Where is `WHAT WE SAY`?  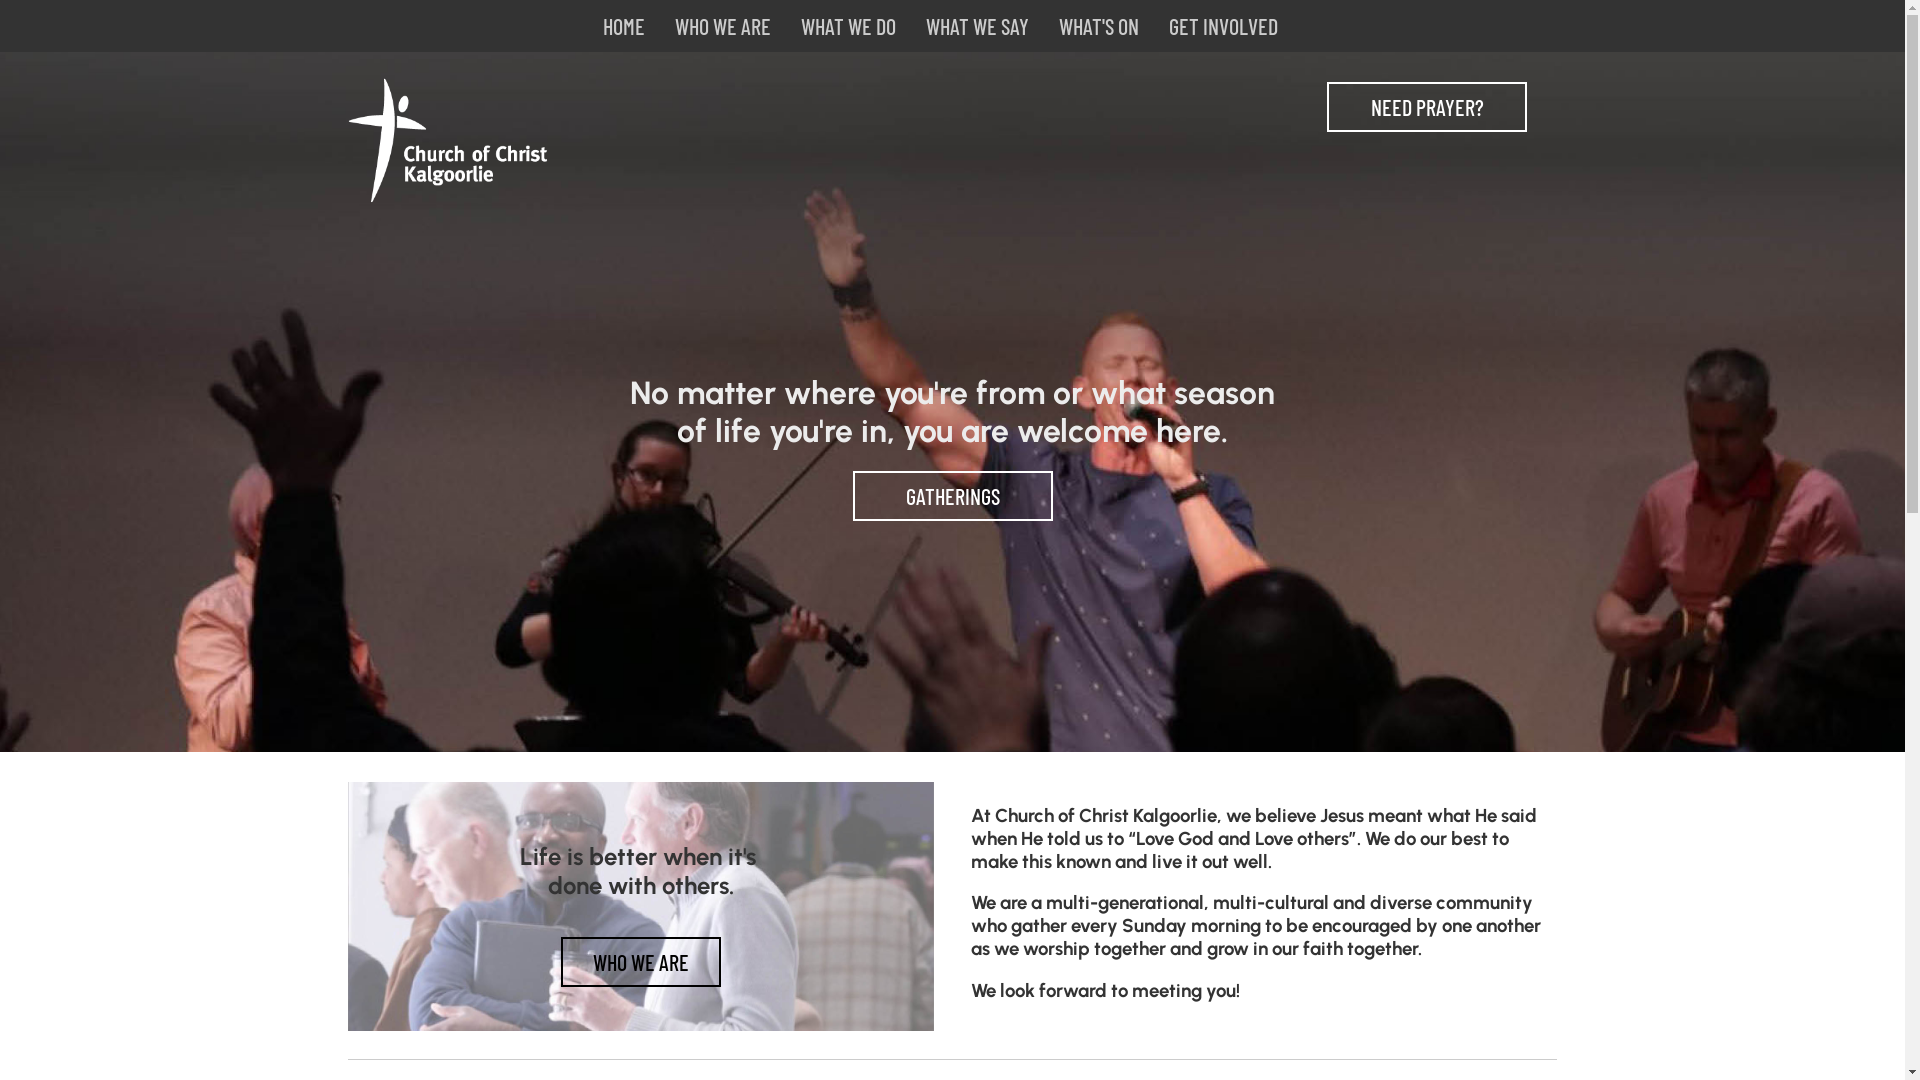 WHAT WE SAY is located at coordinates (976, 26).